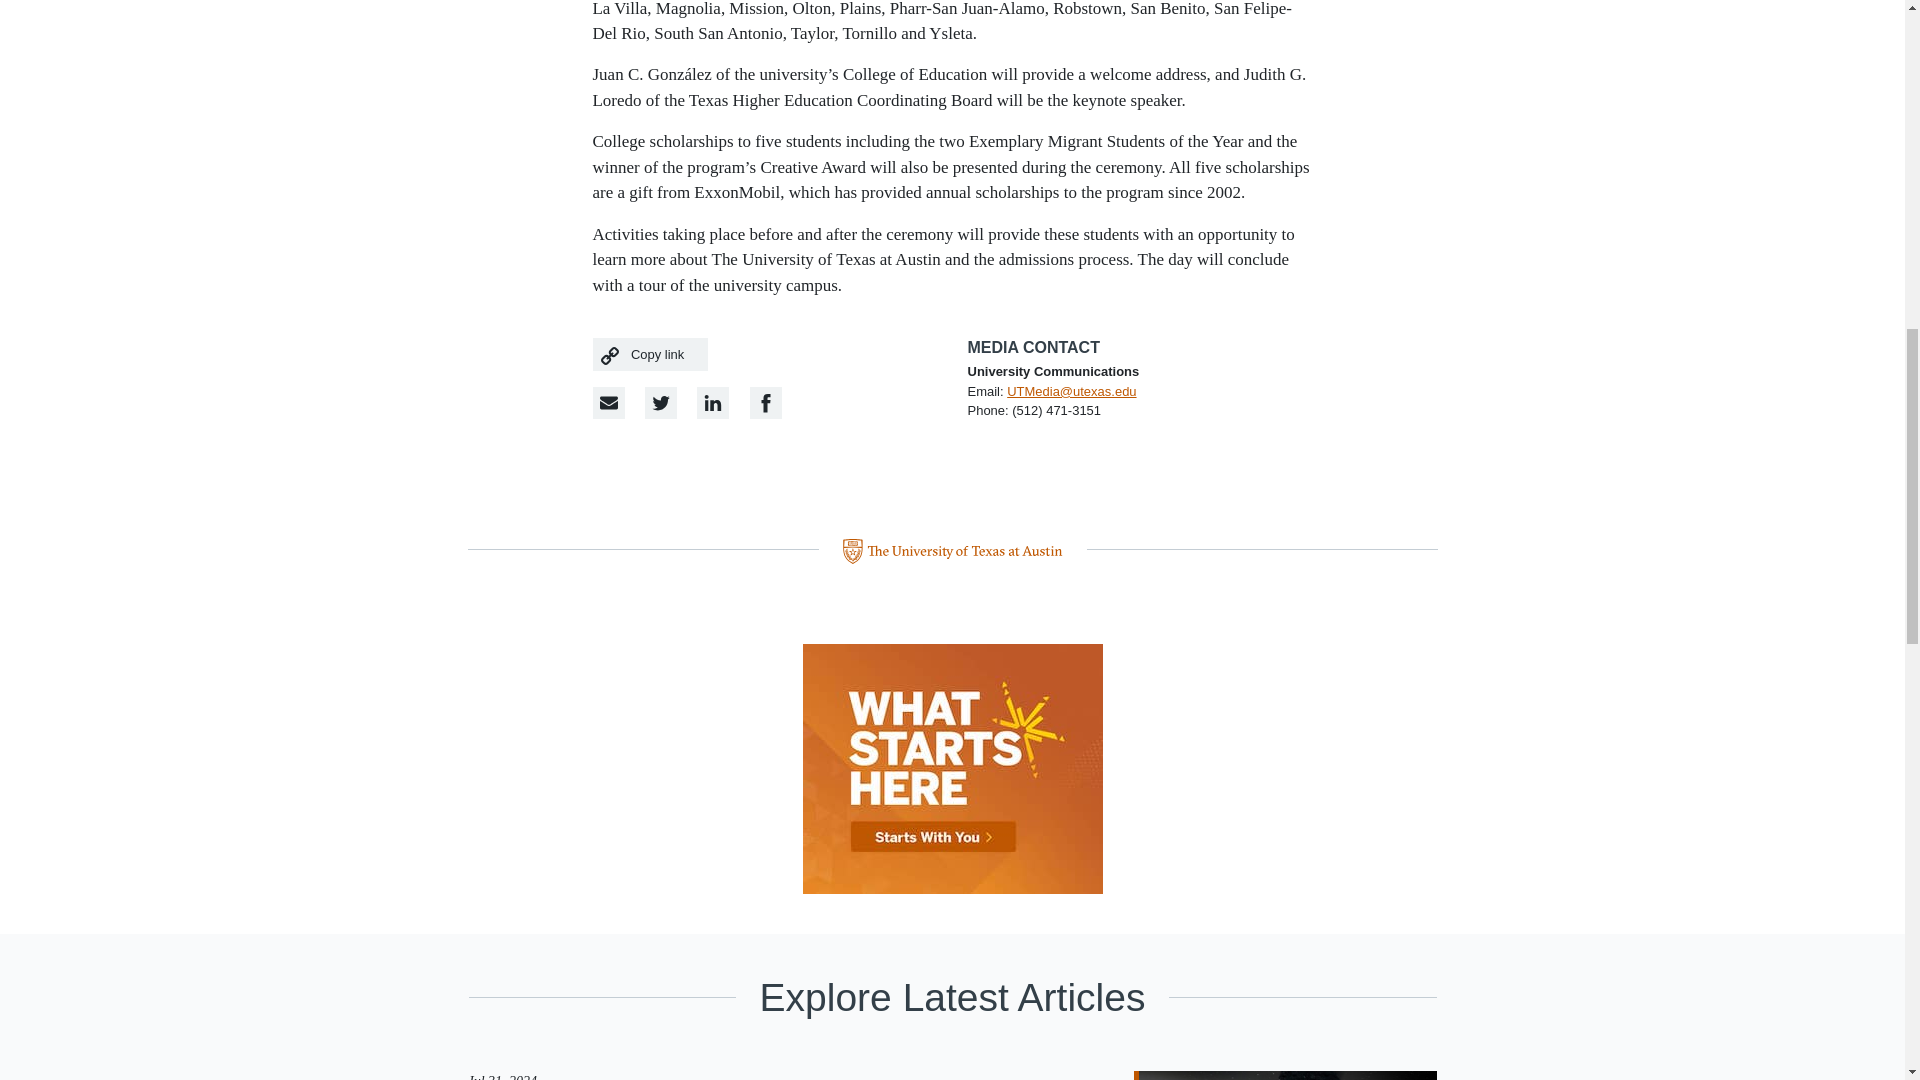 The image size is (1920, 1080). Describe the element at coordinates (712, 402) in the screenshot. I see `Facebook Share Link` at that location.